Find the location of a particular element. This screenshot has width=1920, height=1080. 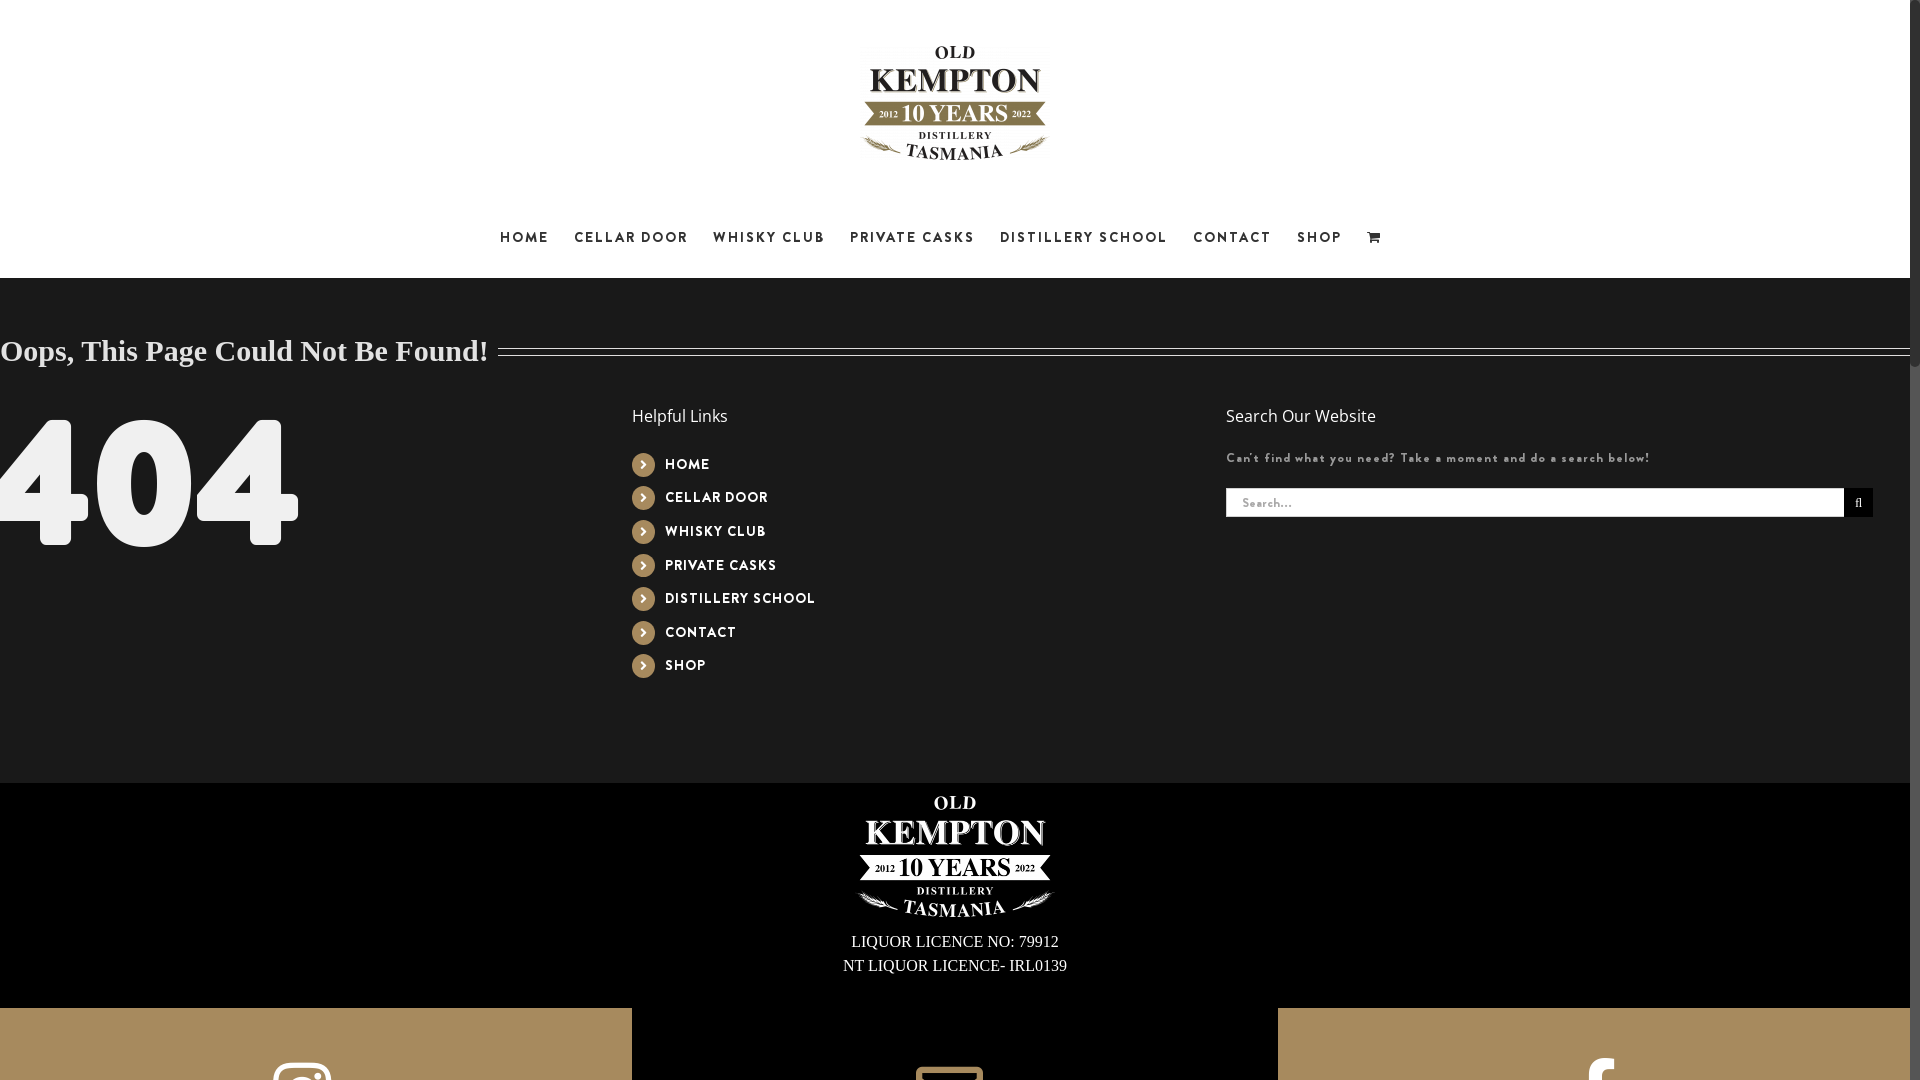

CONTACT is located at coordinates (1232, 237).